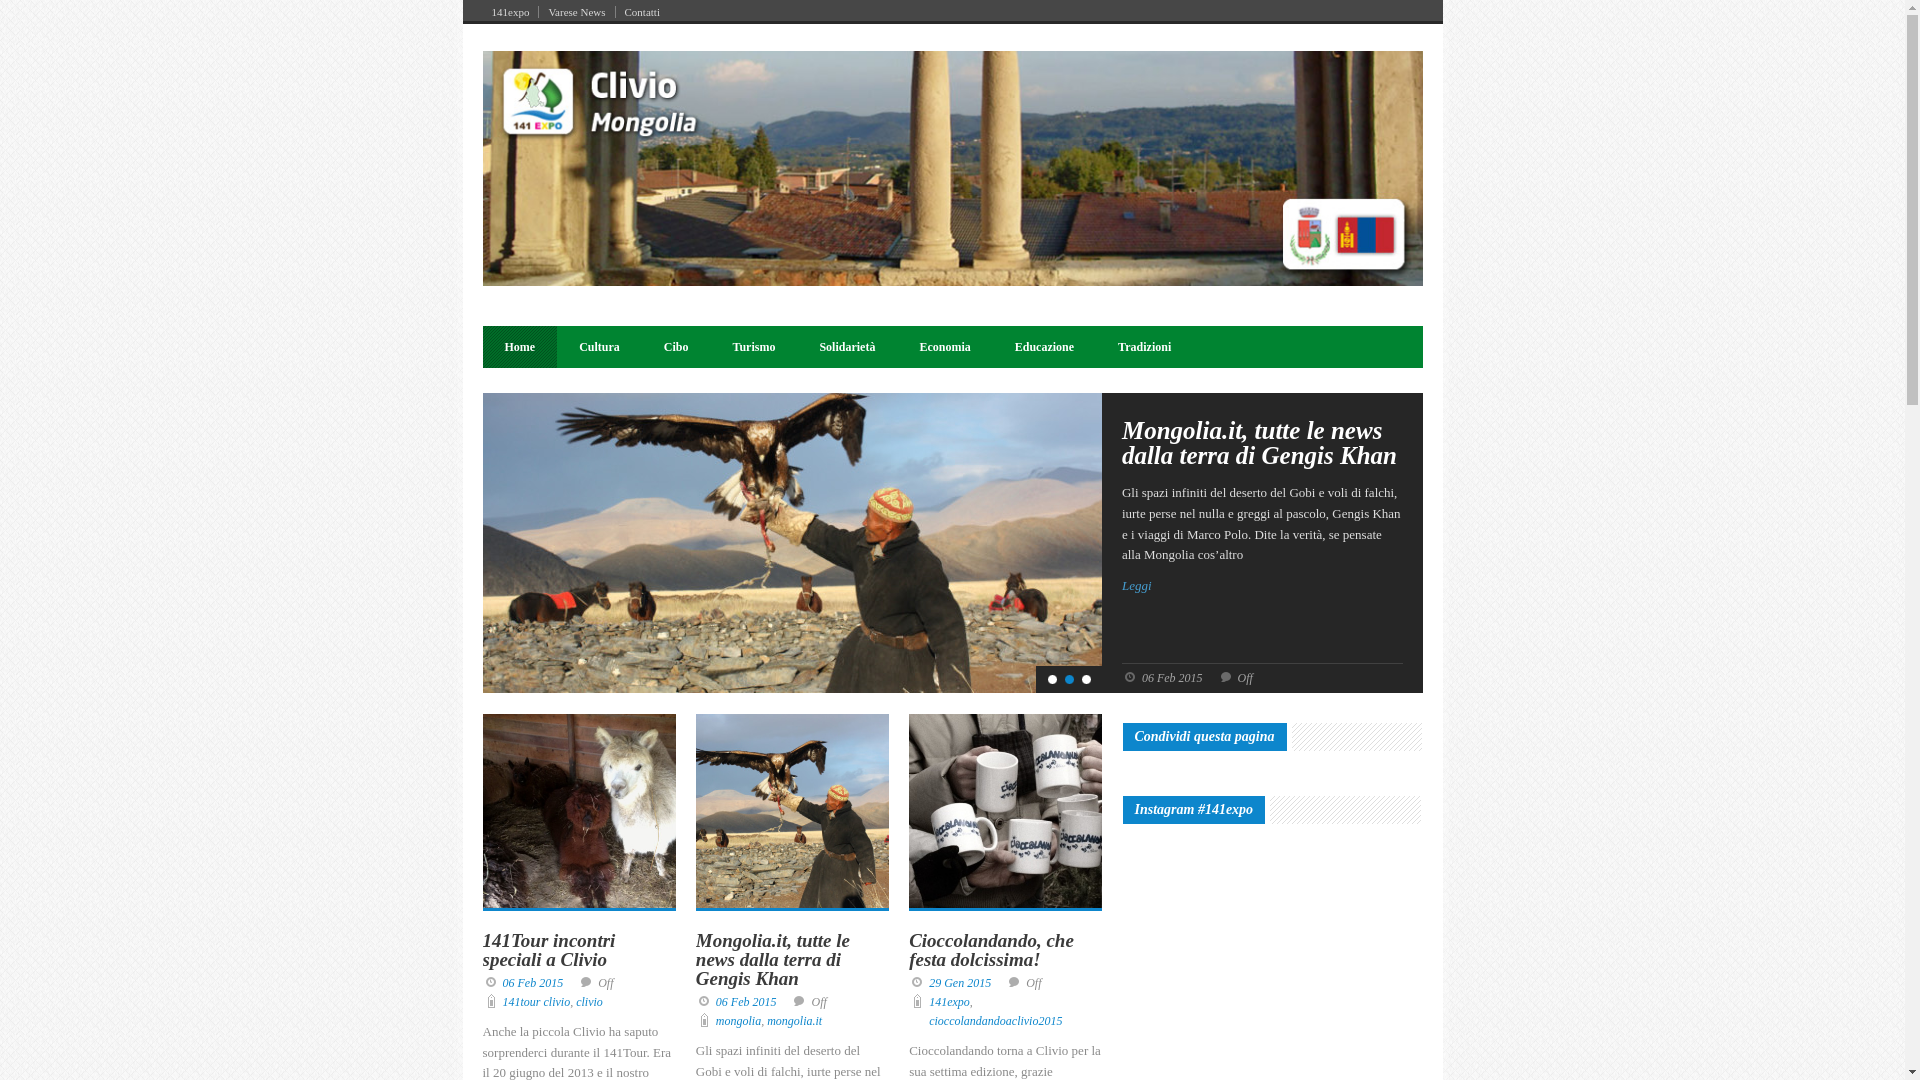 Image resolution: width=1920 pixels, height=1080 pixels. I want to click on Mongolia.it, tutte le news dalla terra di Gengis Khan, so click(773, 960).